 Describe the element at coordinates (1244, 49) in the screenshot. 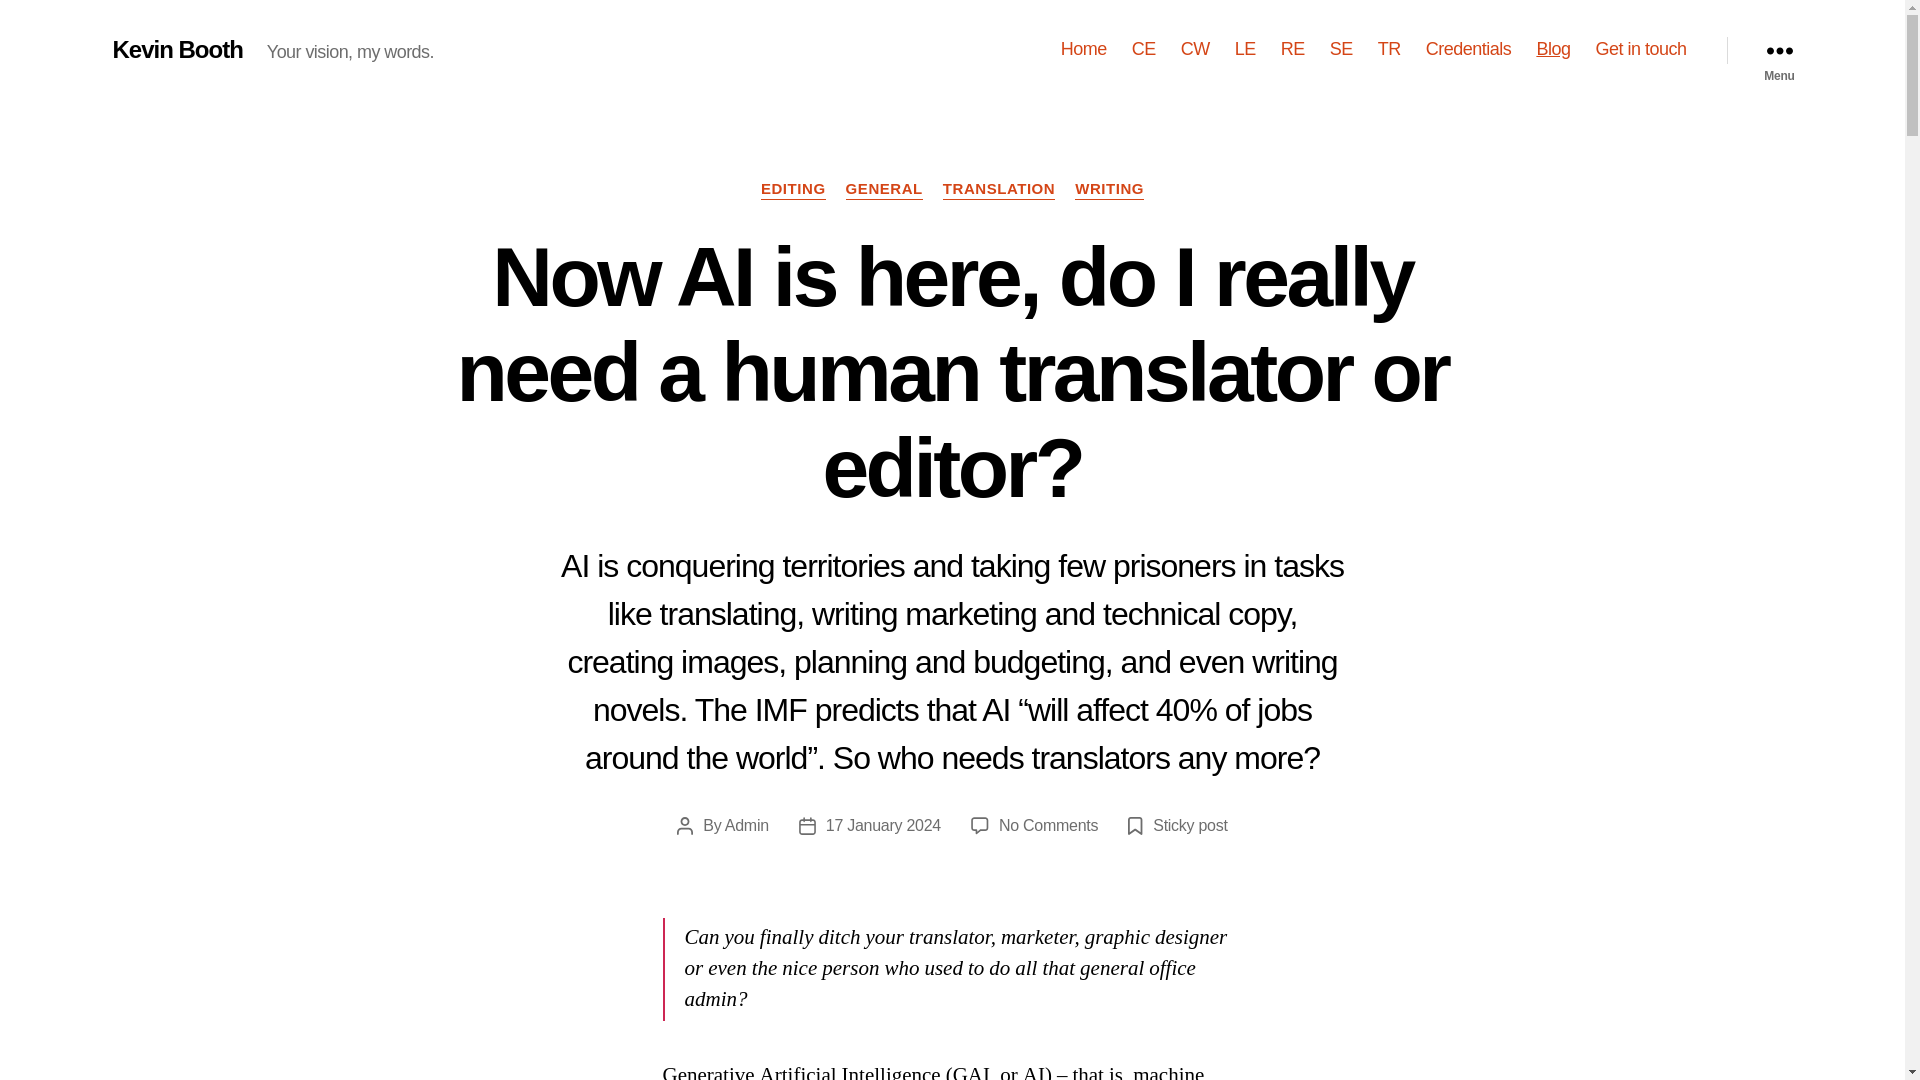

I see `LE` at that location.